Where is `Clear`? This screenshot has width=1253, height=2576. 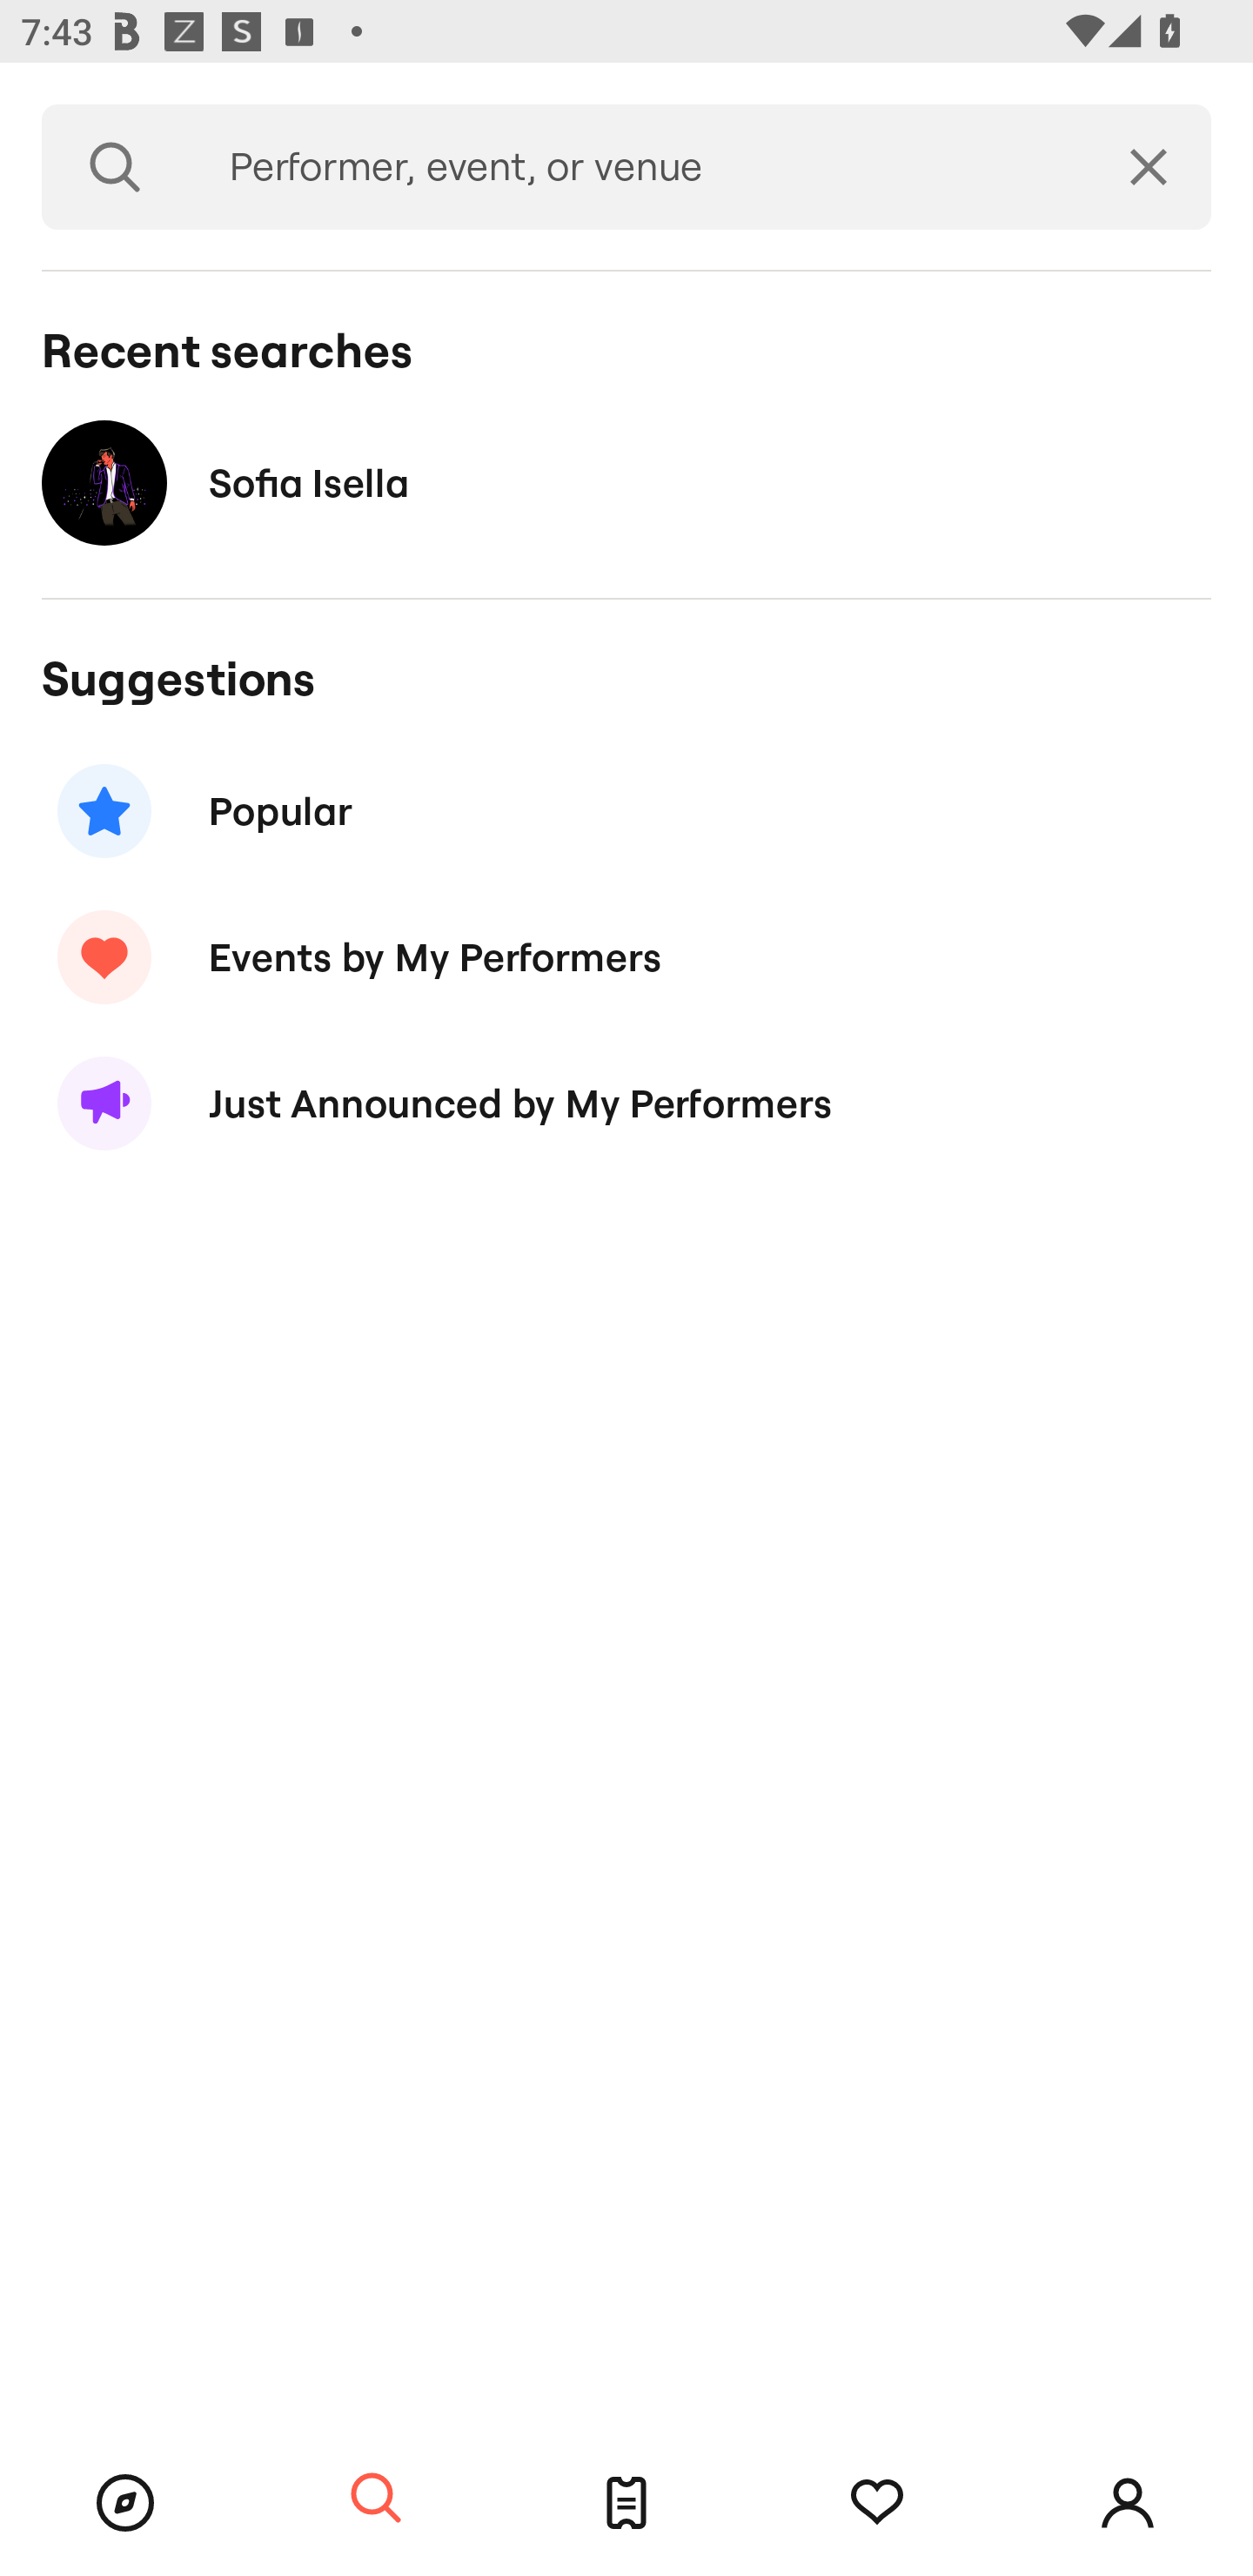 Clear is located at coordinates (1149, 167).